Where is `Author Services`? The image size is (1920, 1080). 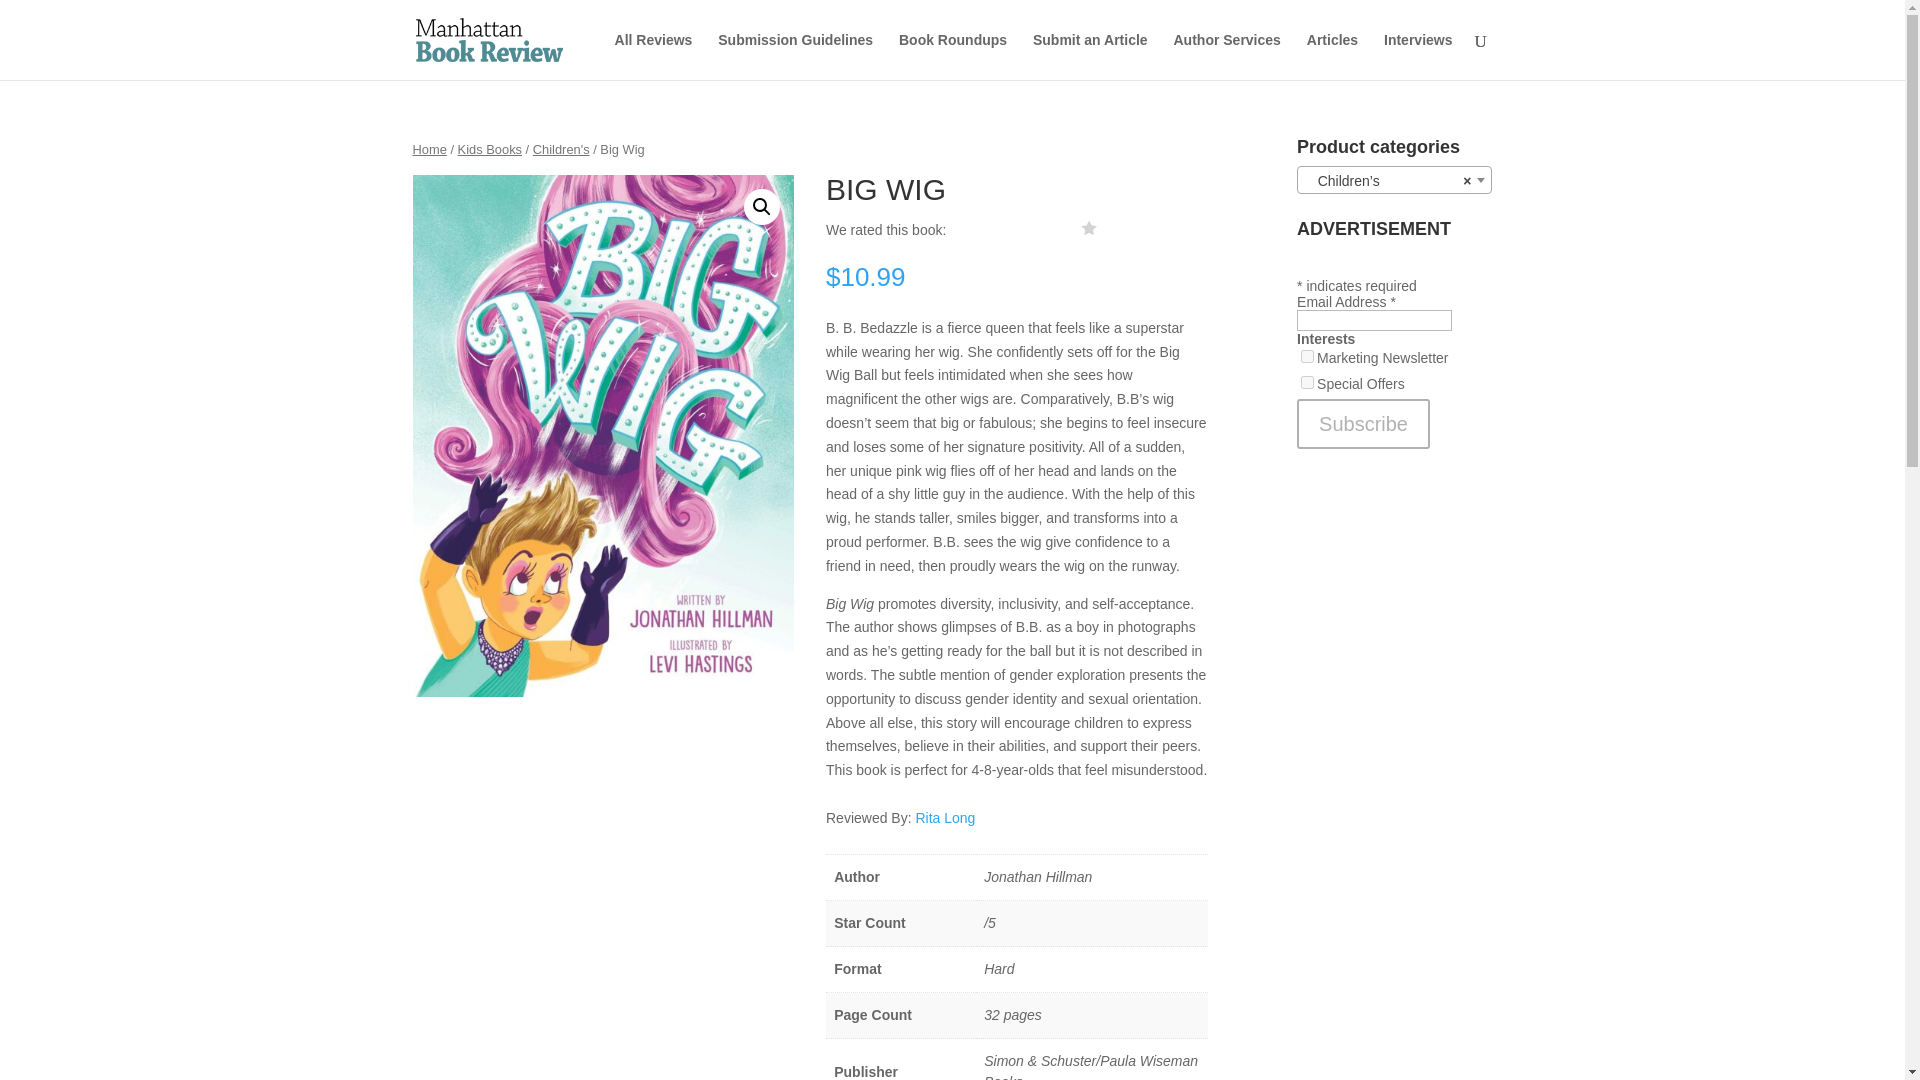
Author Services is located at coordinates (1226, 56).